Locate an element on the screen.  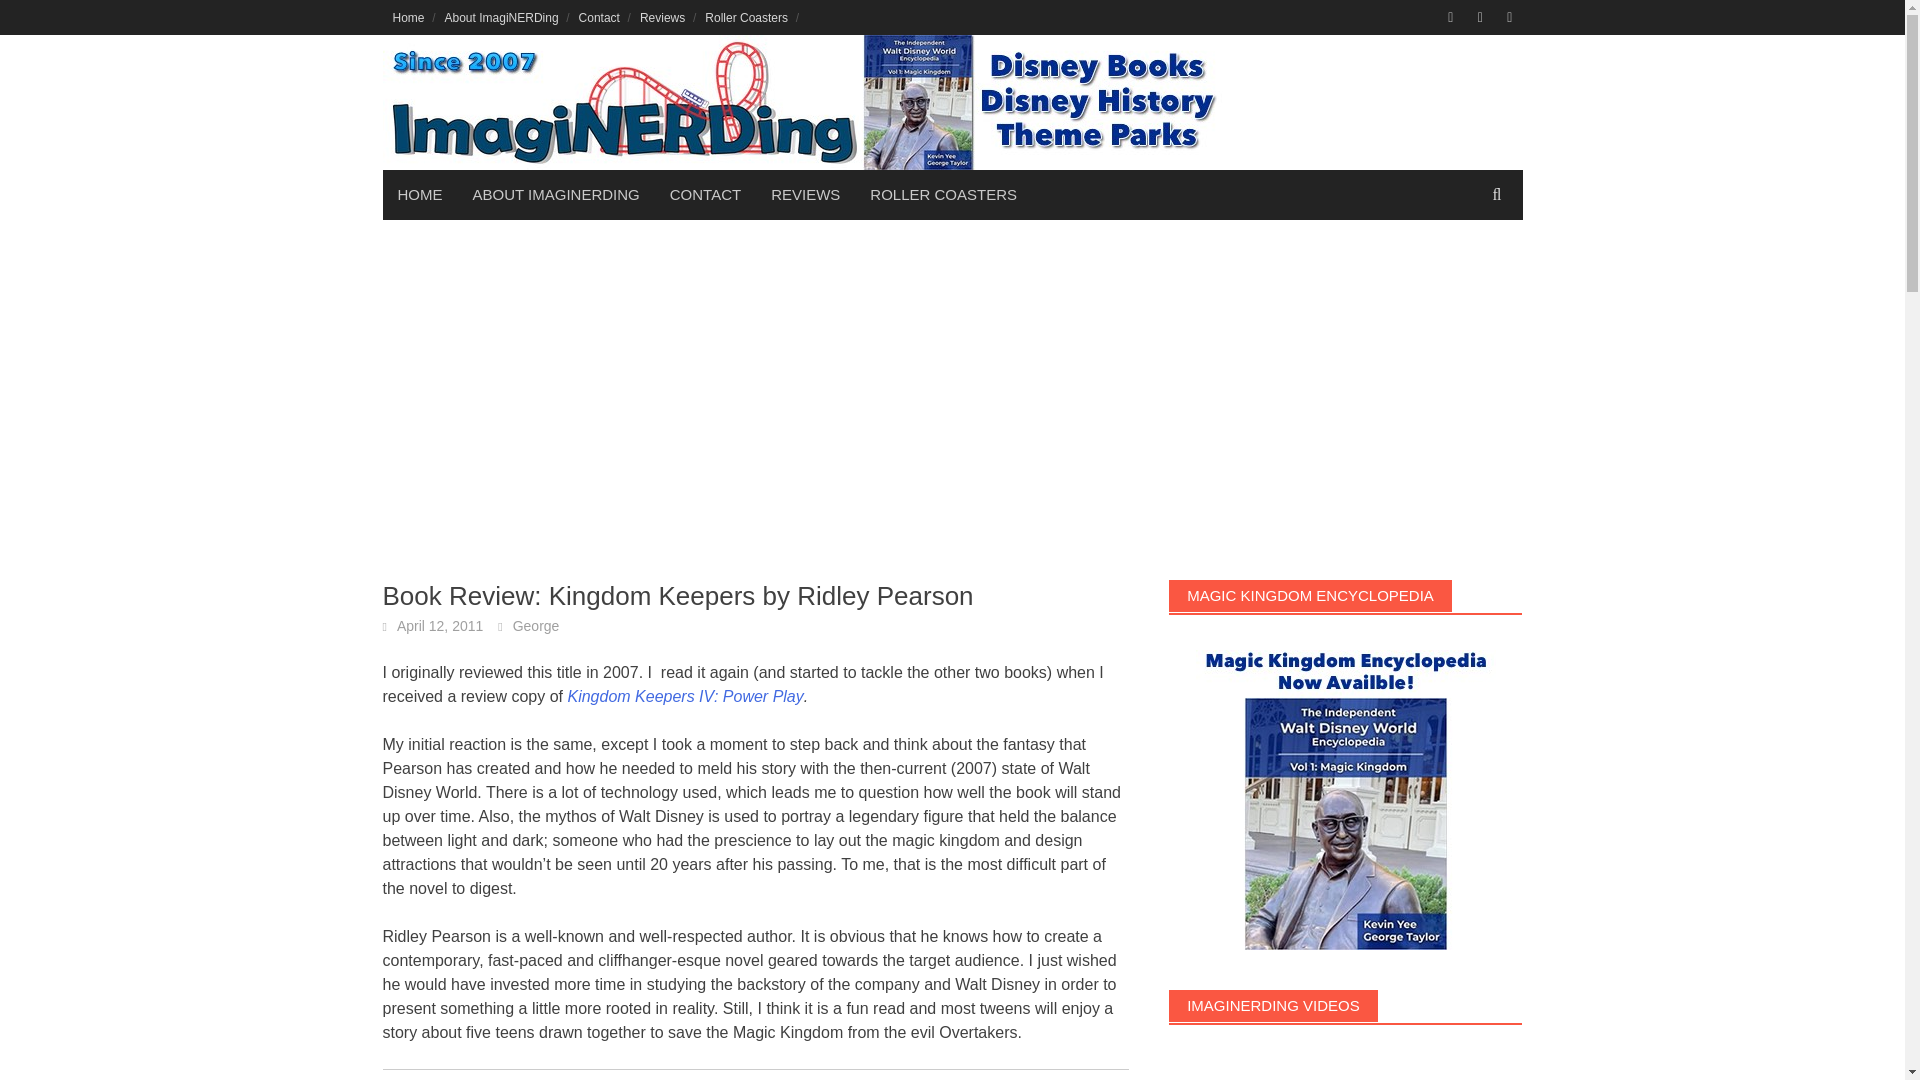
Kingdom Keepers IV: Power Play is located at coordinates (684, 696).